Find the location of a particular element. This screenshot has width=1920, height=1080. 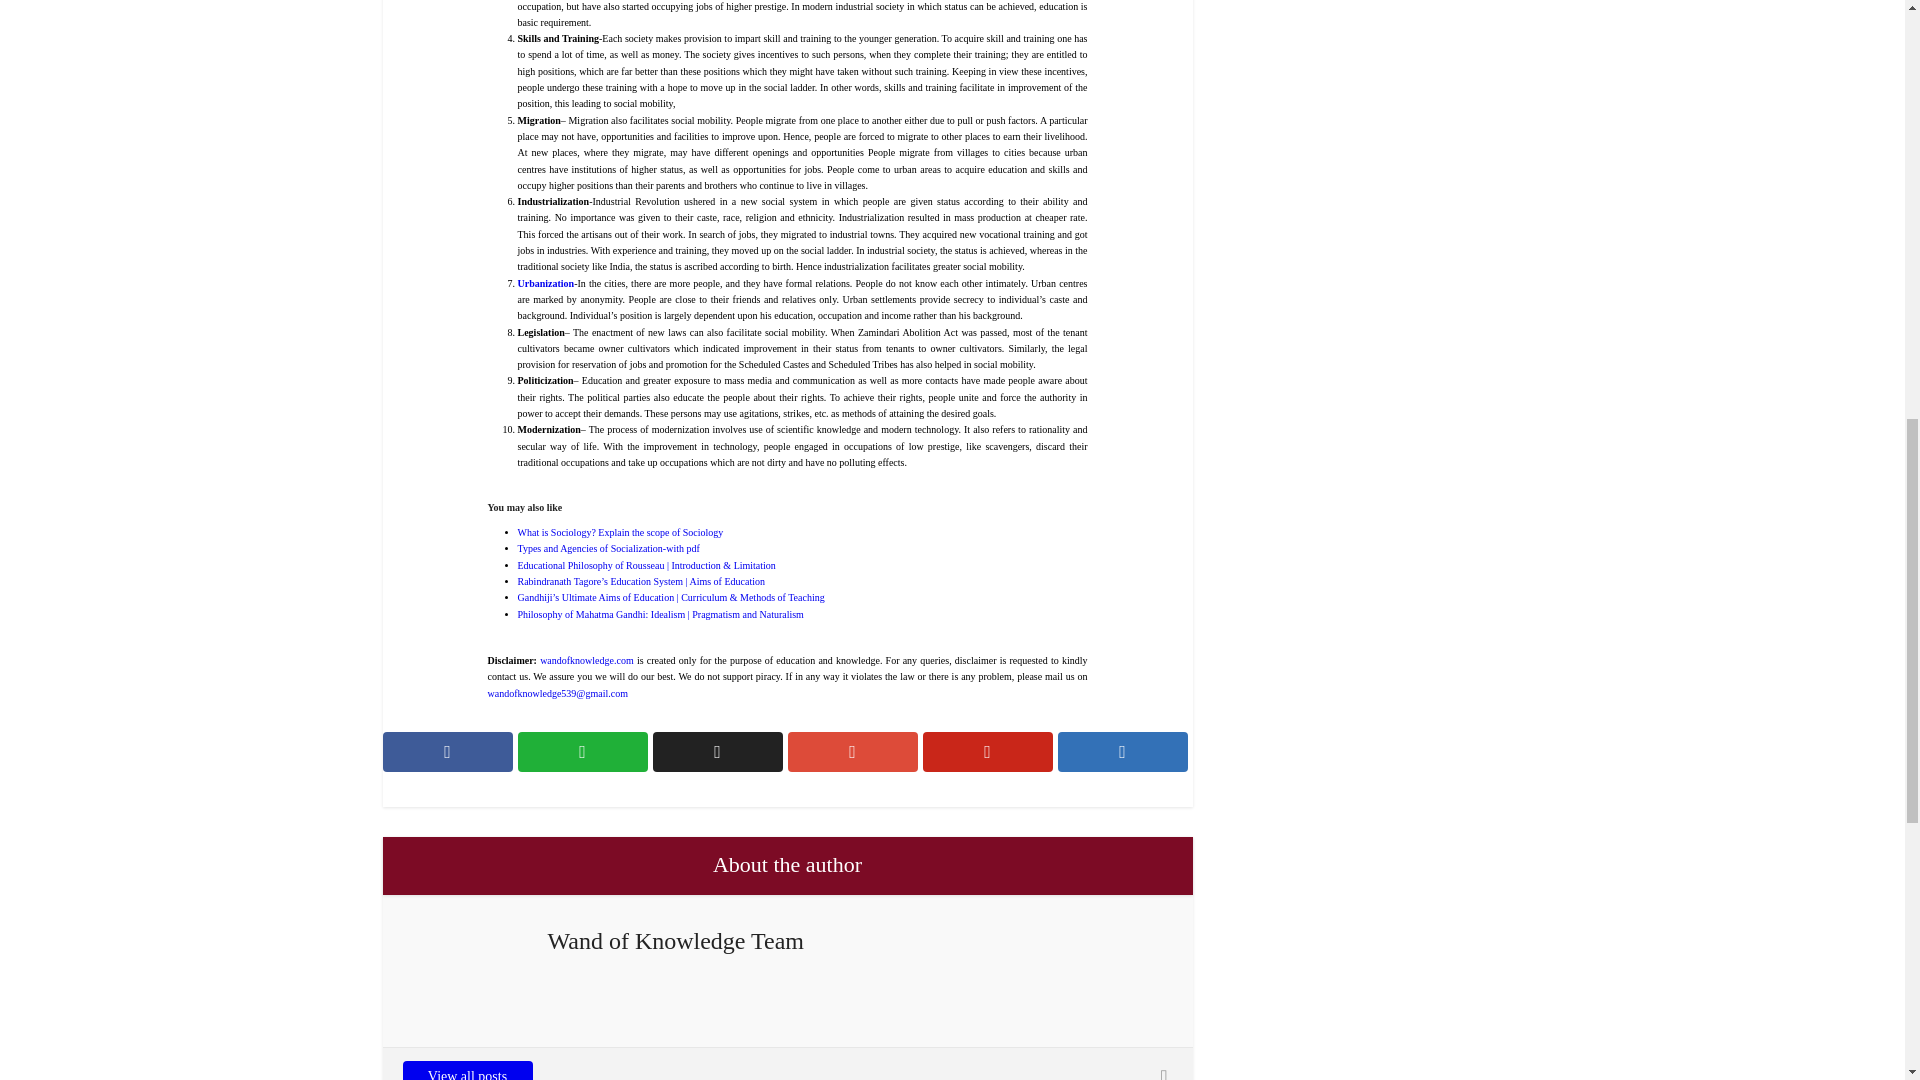

View all posts is located at coordinates (466, 1070).